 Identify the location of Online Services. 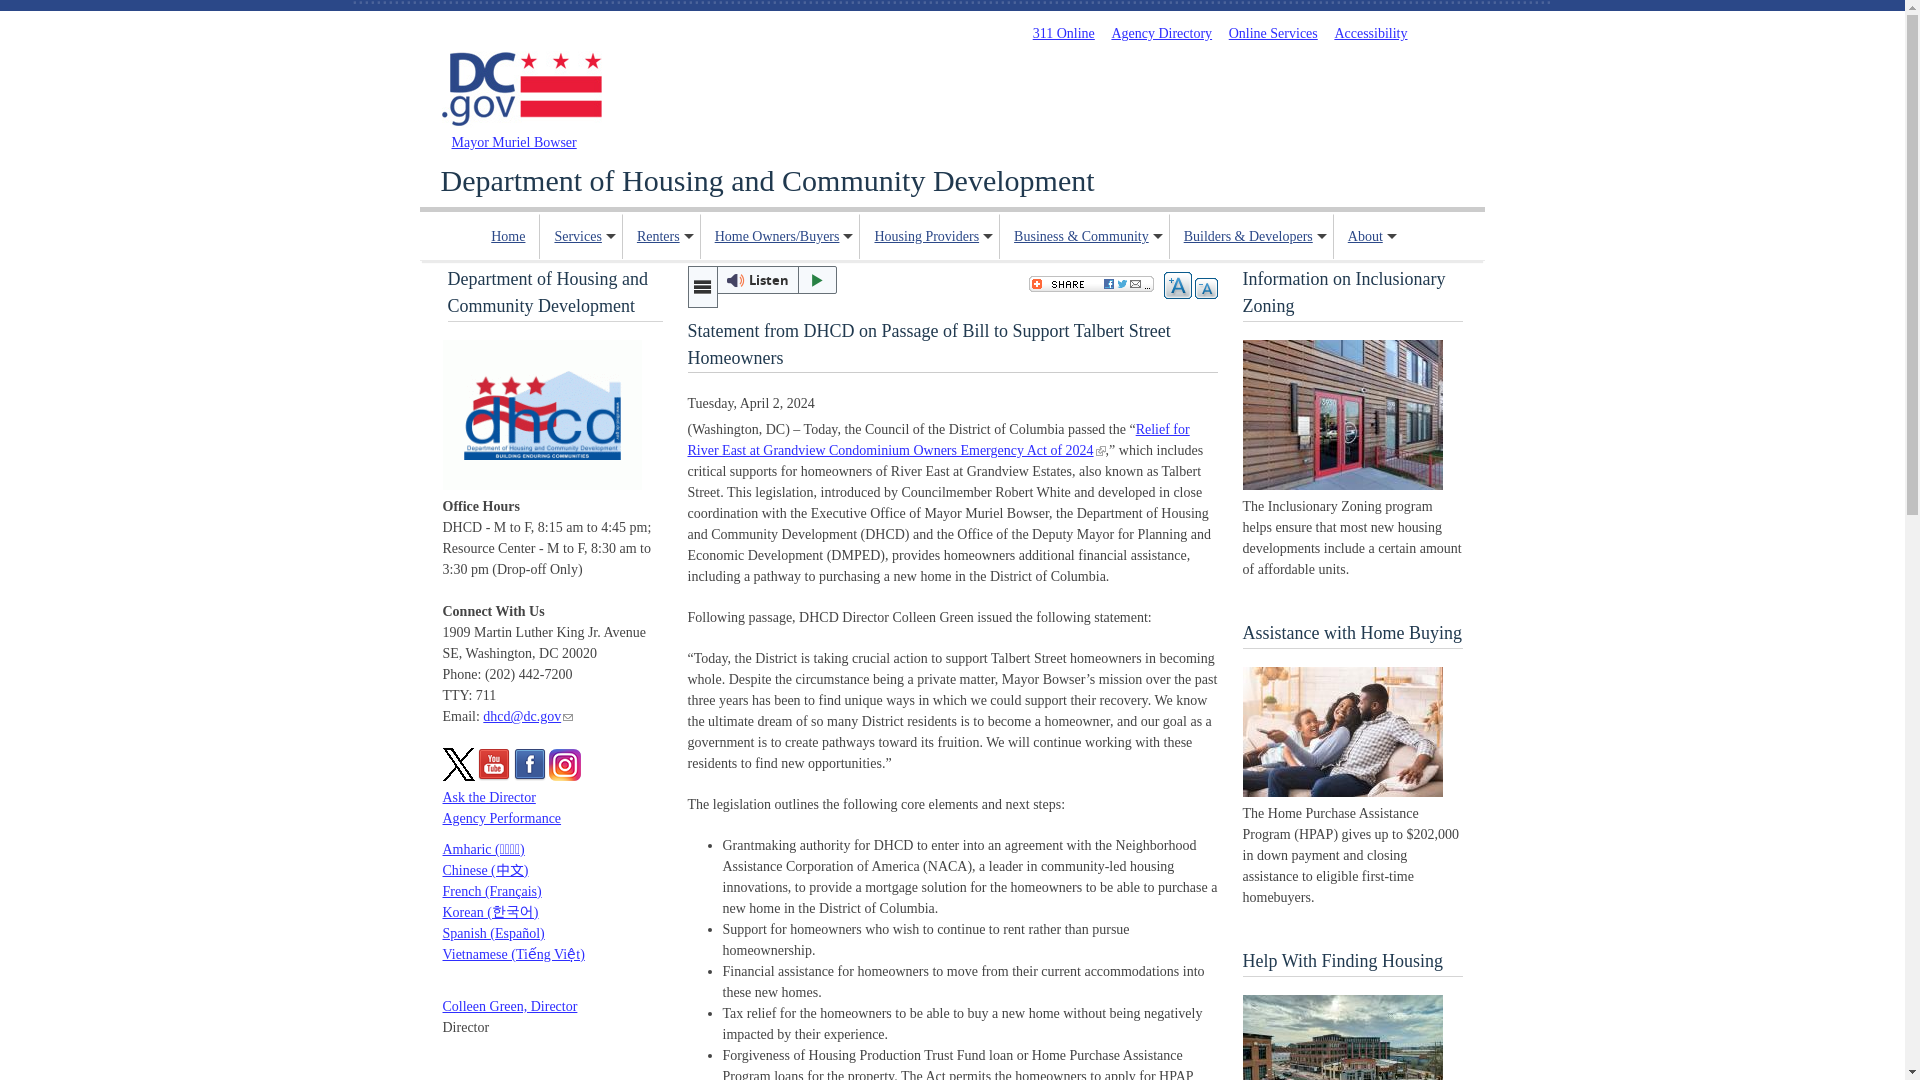
(1272, 33).